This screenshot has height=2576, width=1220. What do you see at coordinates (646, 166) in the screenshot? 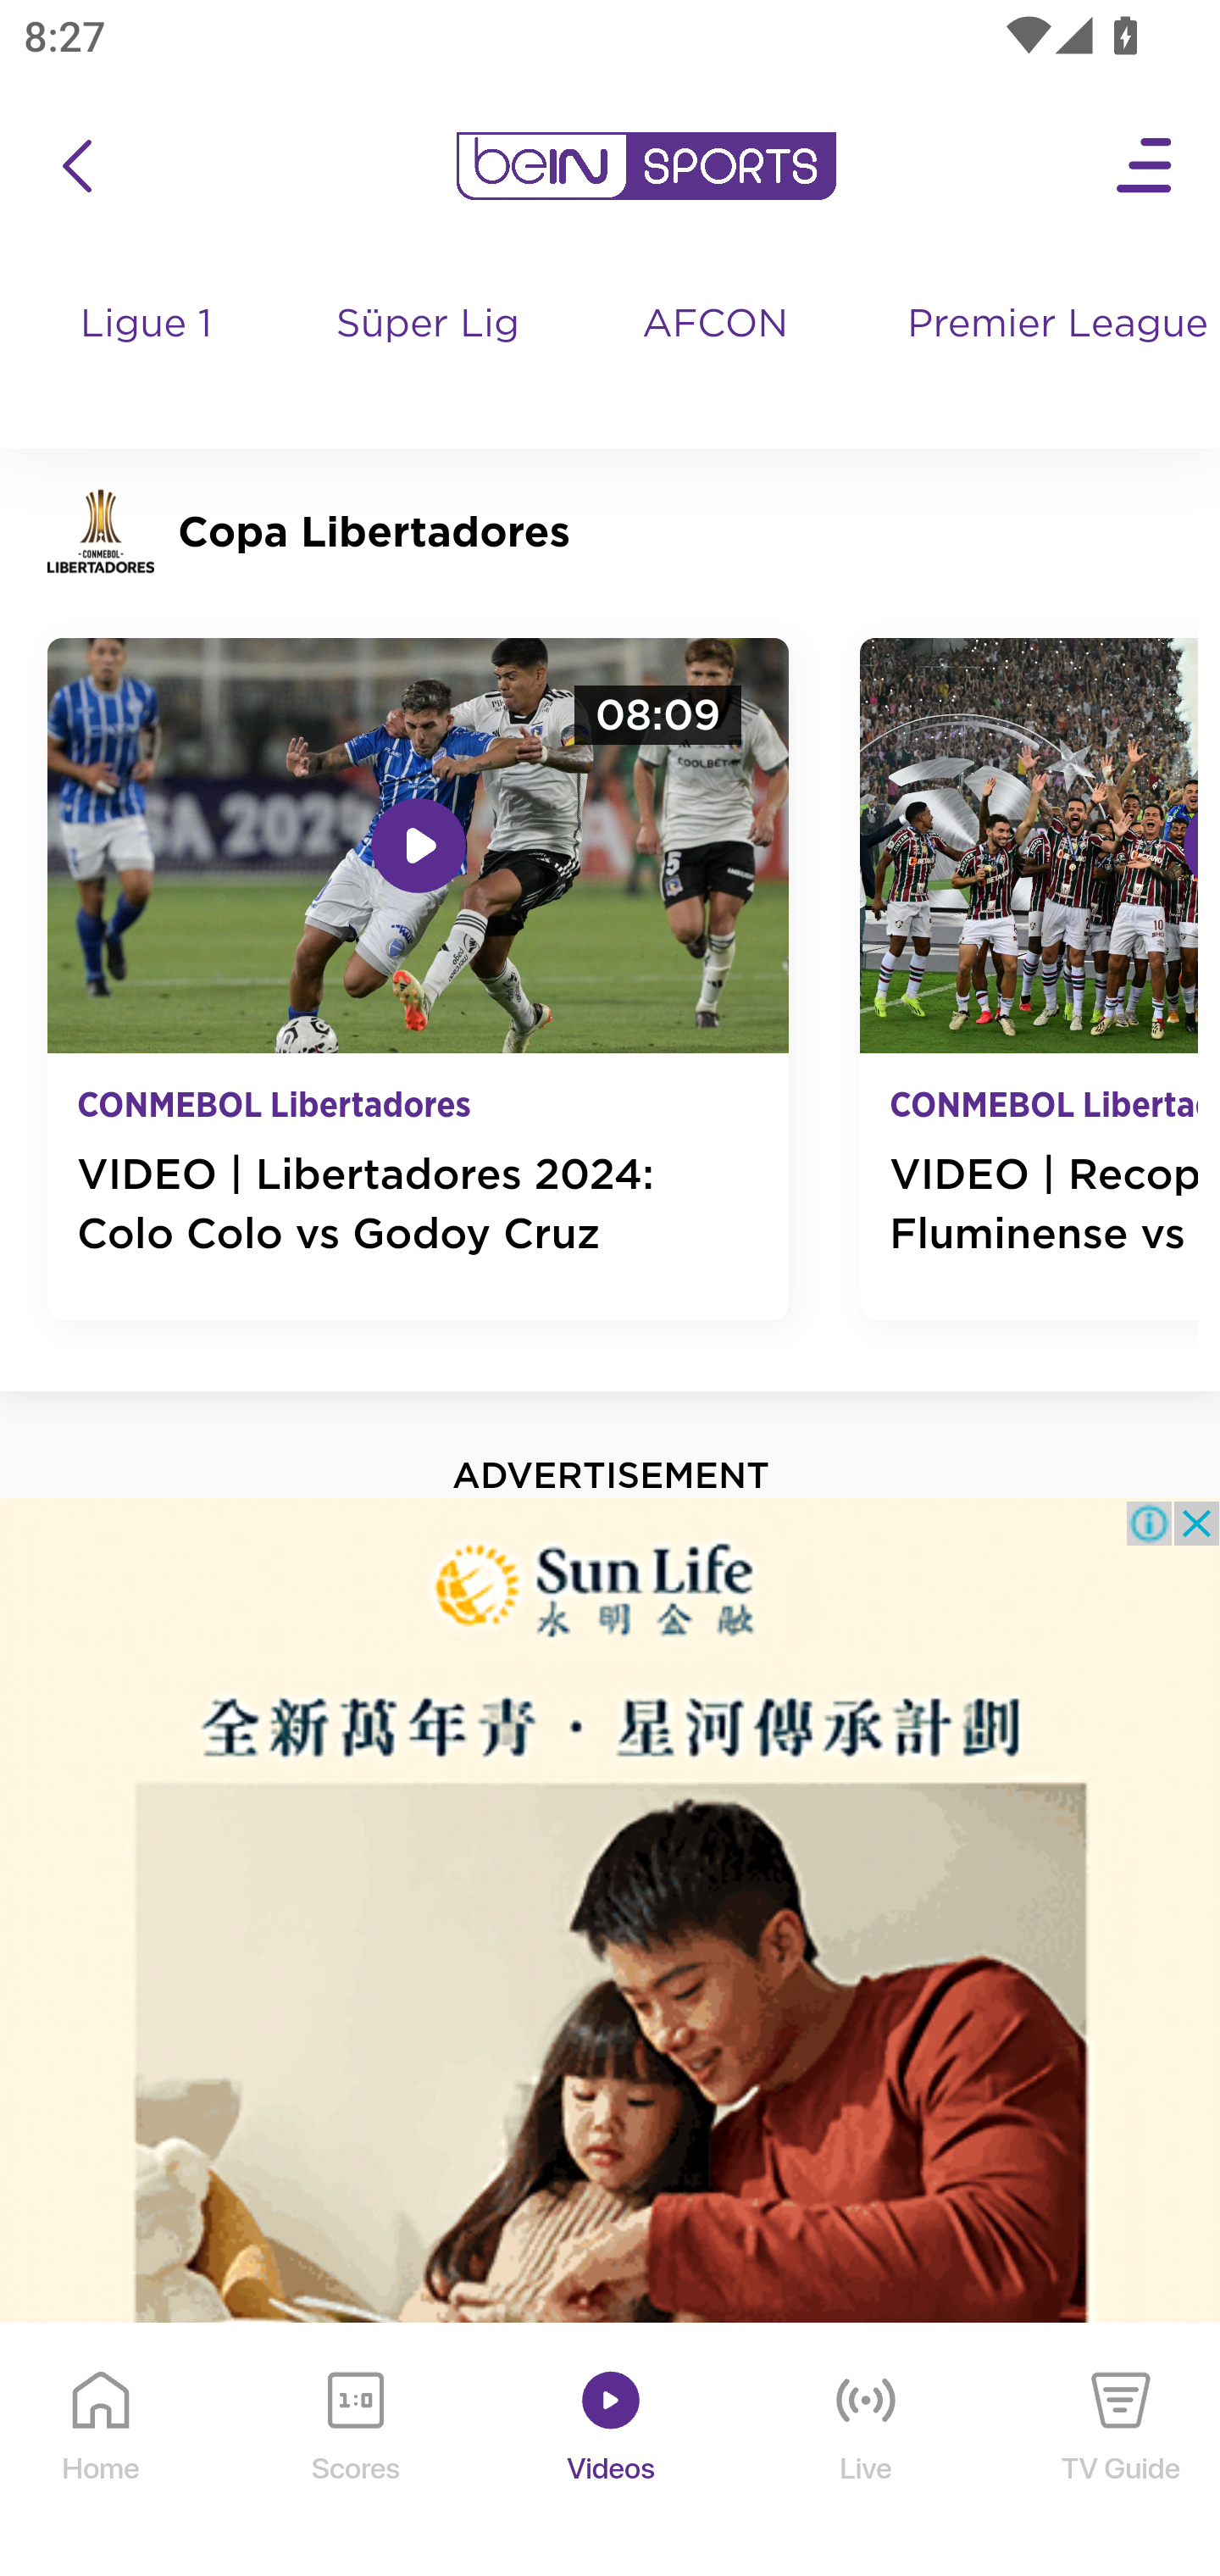
I see `en-us?platform=mobile_android bein logo` at bounding box center [646, 166].